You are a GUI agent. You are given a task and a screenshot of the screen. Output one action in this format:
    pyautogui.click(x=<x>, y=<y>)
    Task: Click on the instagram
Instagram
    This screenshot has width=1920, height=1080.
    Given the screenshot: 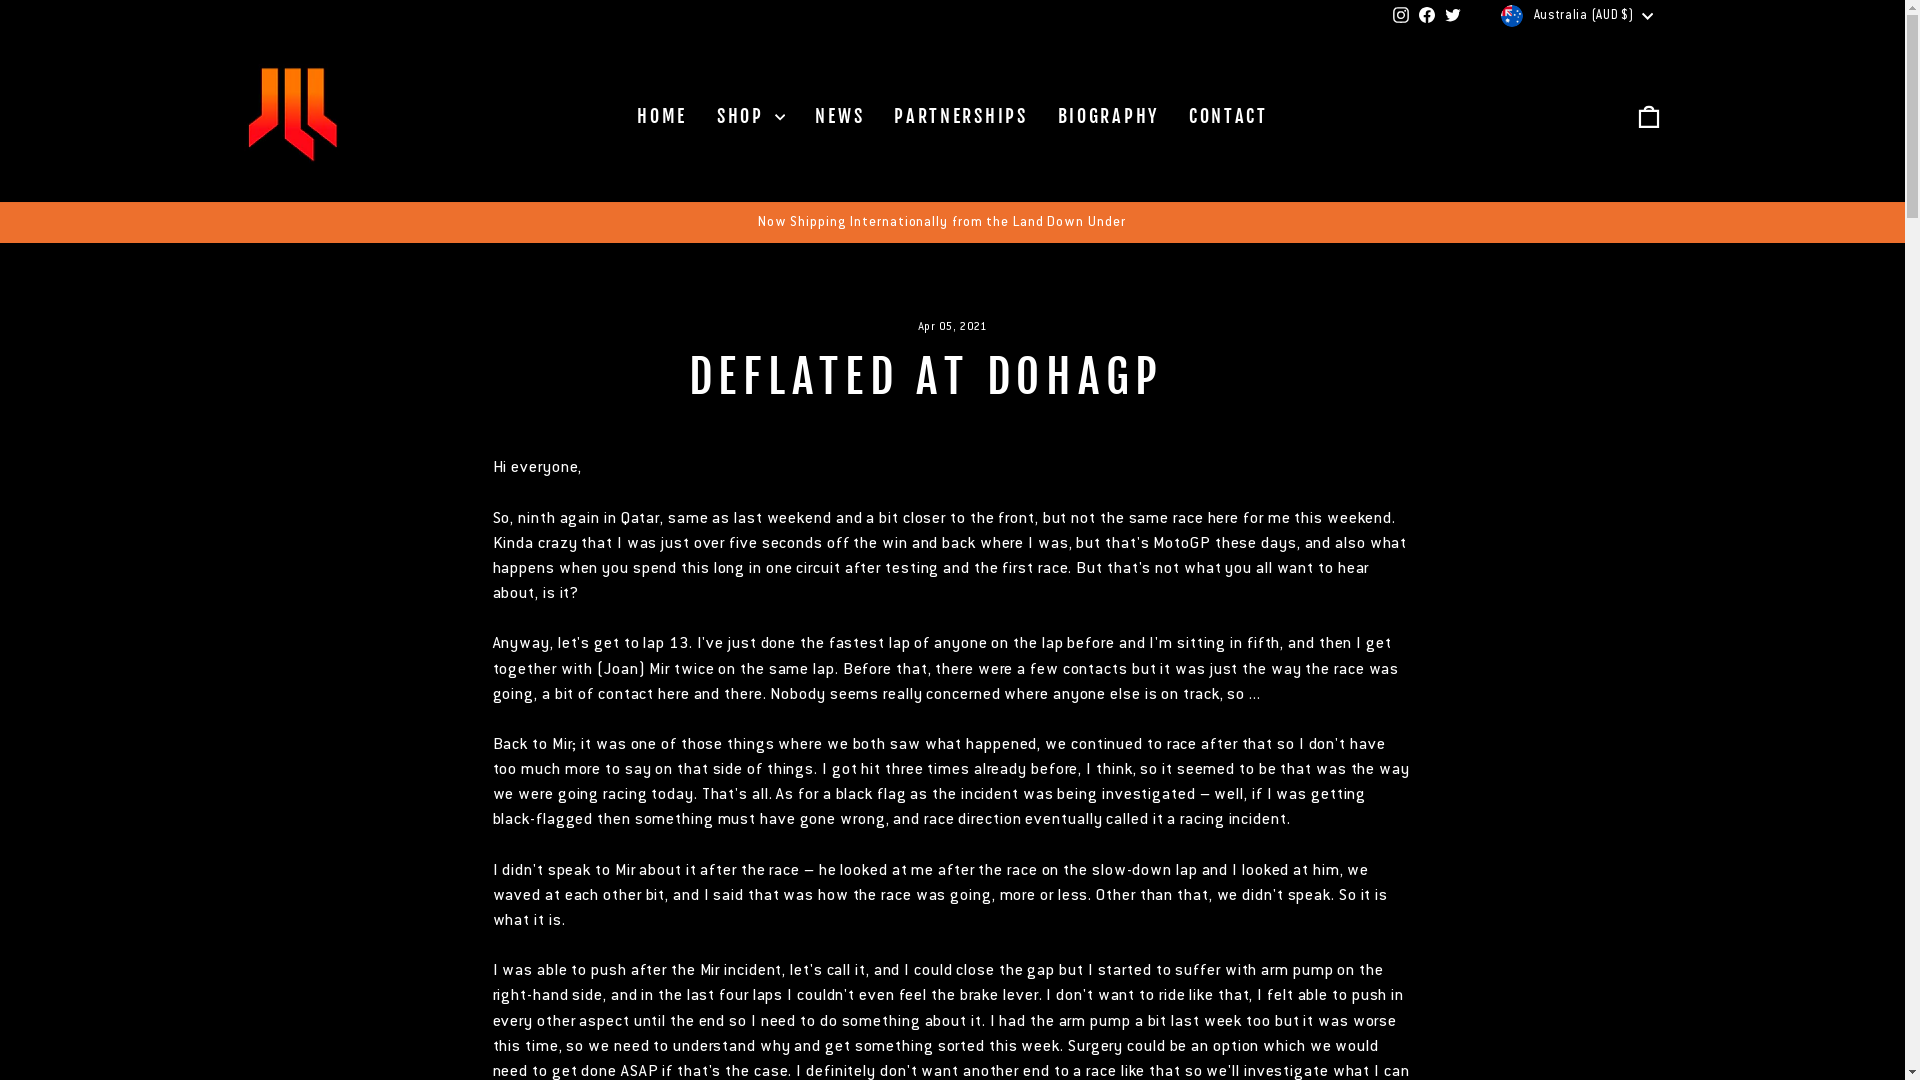 What is the action you would take?
    pyautogui.click(x=1401, y=16)
    